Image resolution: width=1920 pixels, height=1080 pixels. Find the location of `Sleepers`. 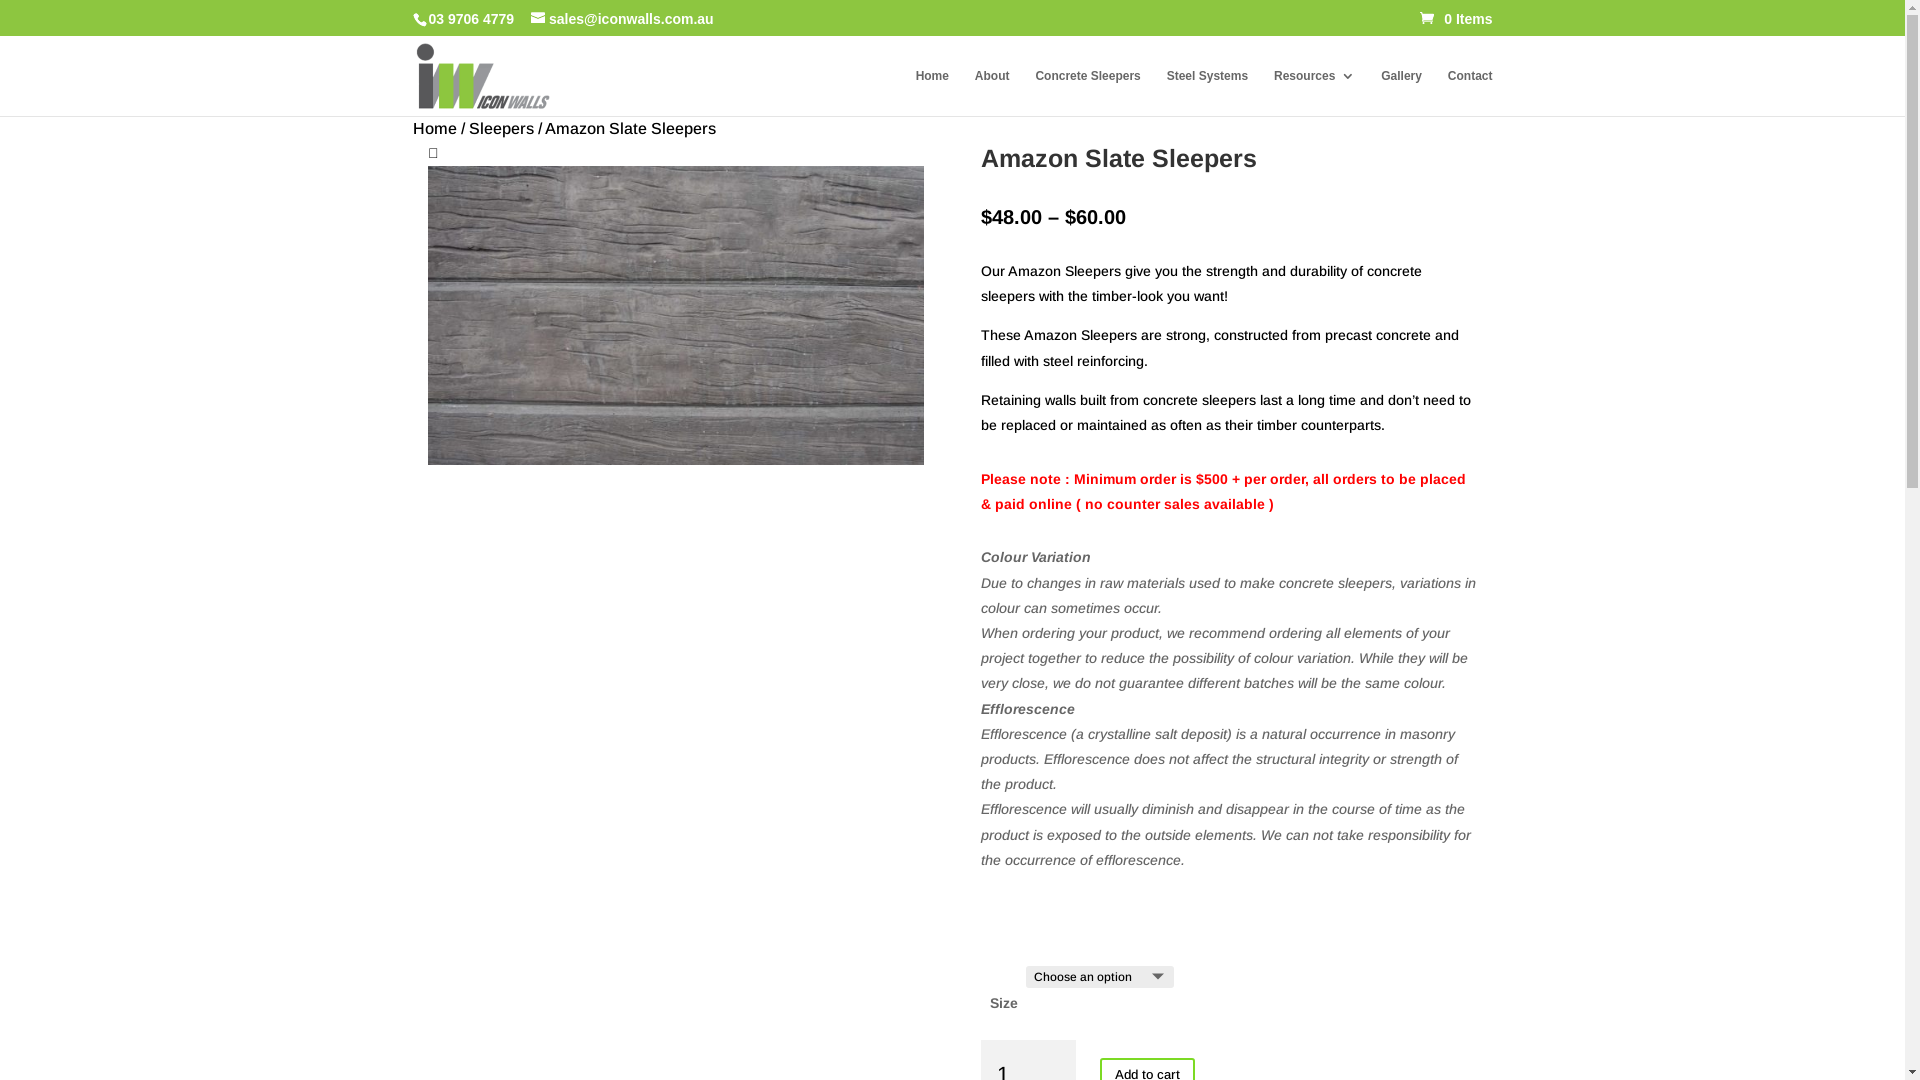

Sleepers is located at coordinates (500, 128).